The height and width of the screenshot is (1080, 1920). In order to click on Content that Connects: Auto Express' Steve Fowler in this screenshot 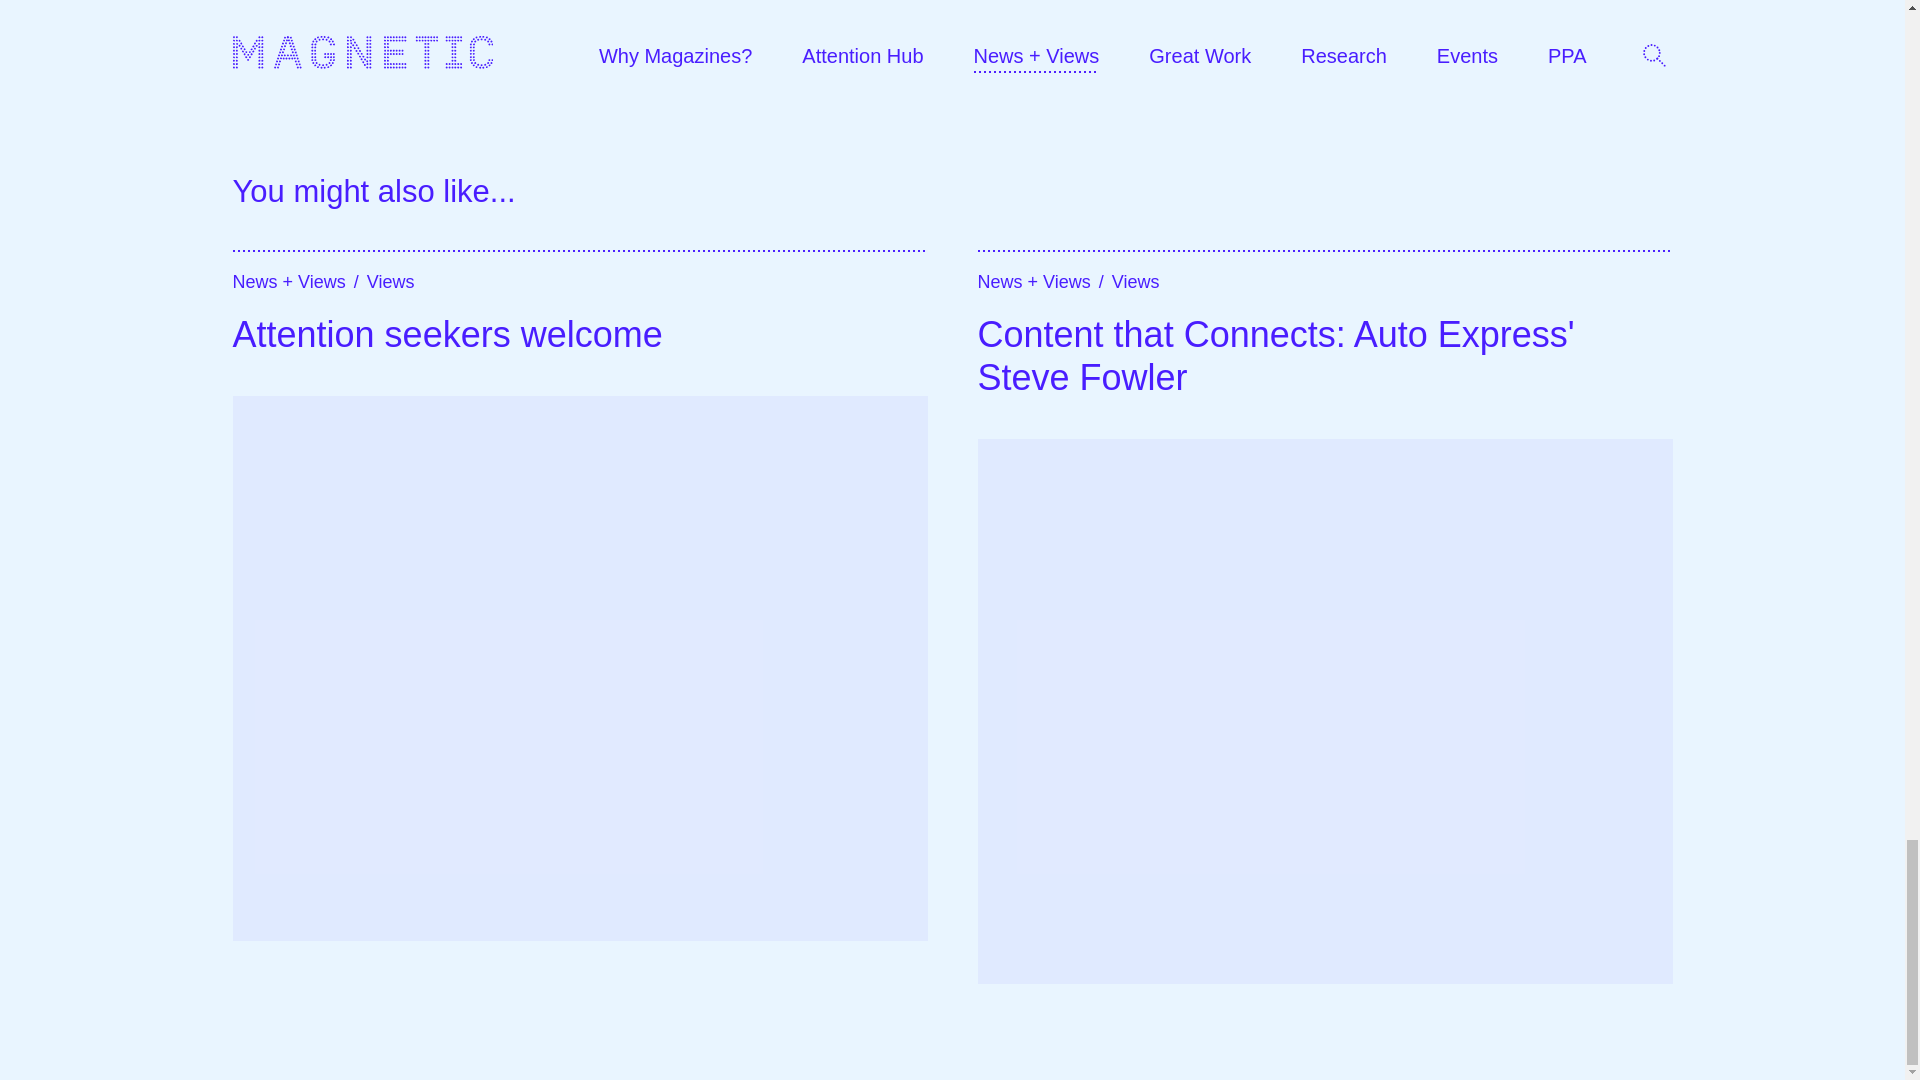, I will do `click(1324, 356)`.